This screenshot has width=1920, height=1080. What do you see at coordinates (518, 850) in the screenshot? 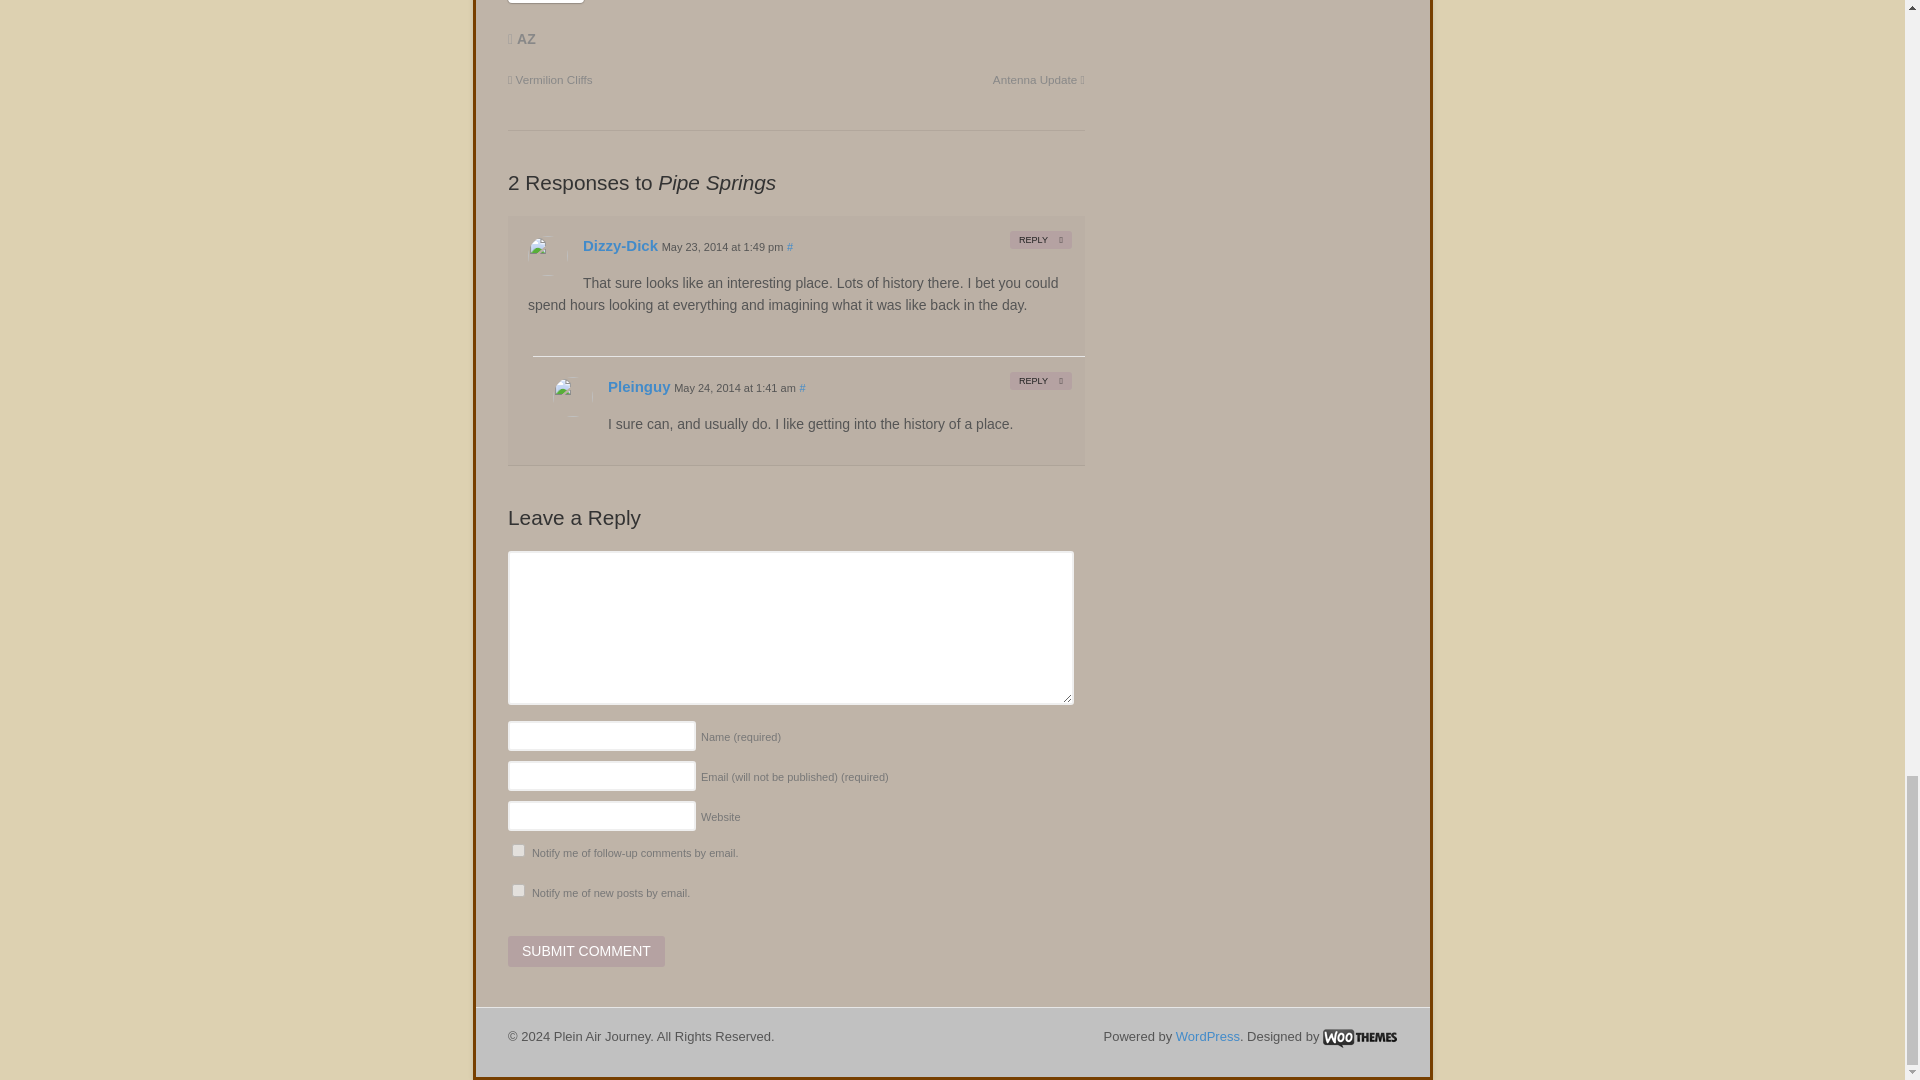
I see `subscribe` at bounding box center [518, 850].